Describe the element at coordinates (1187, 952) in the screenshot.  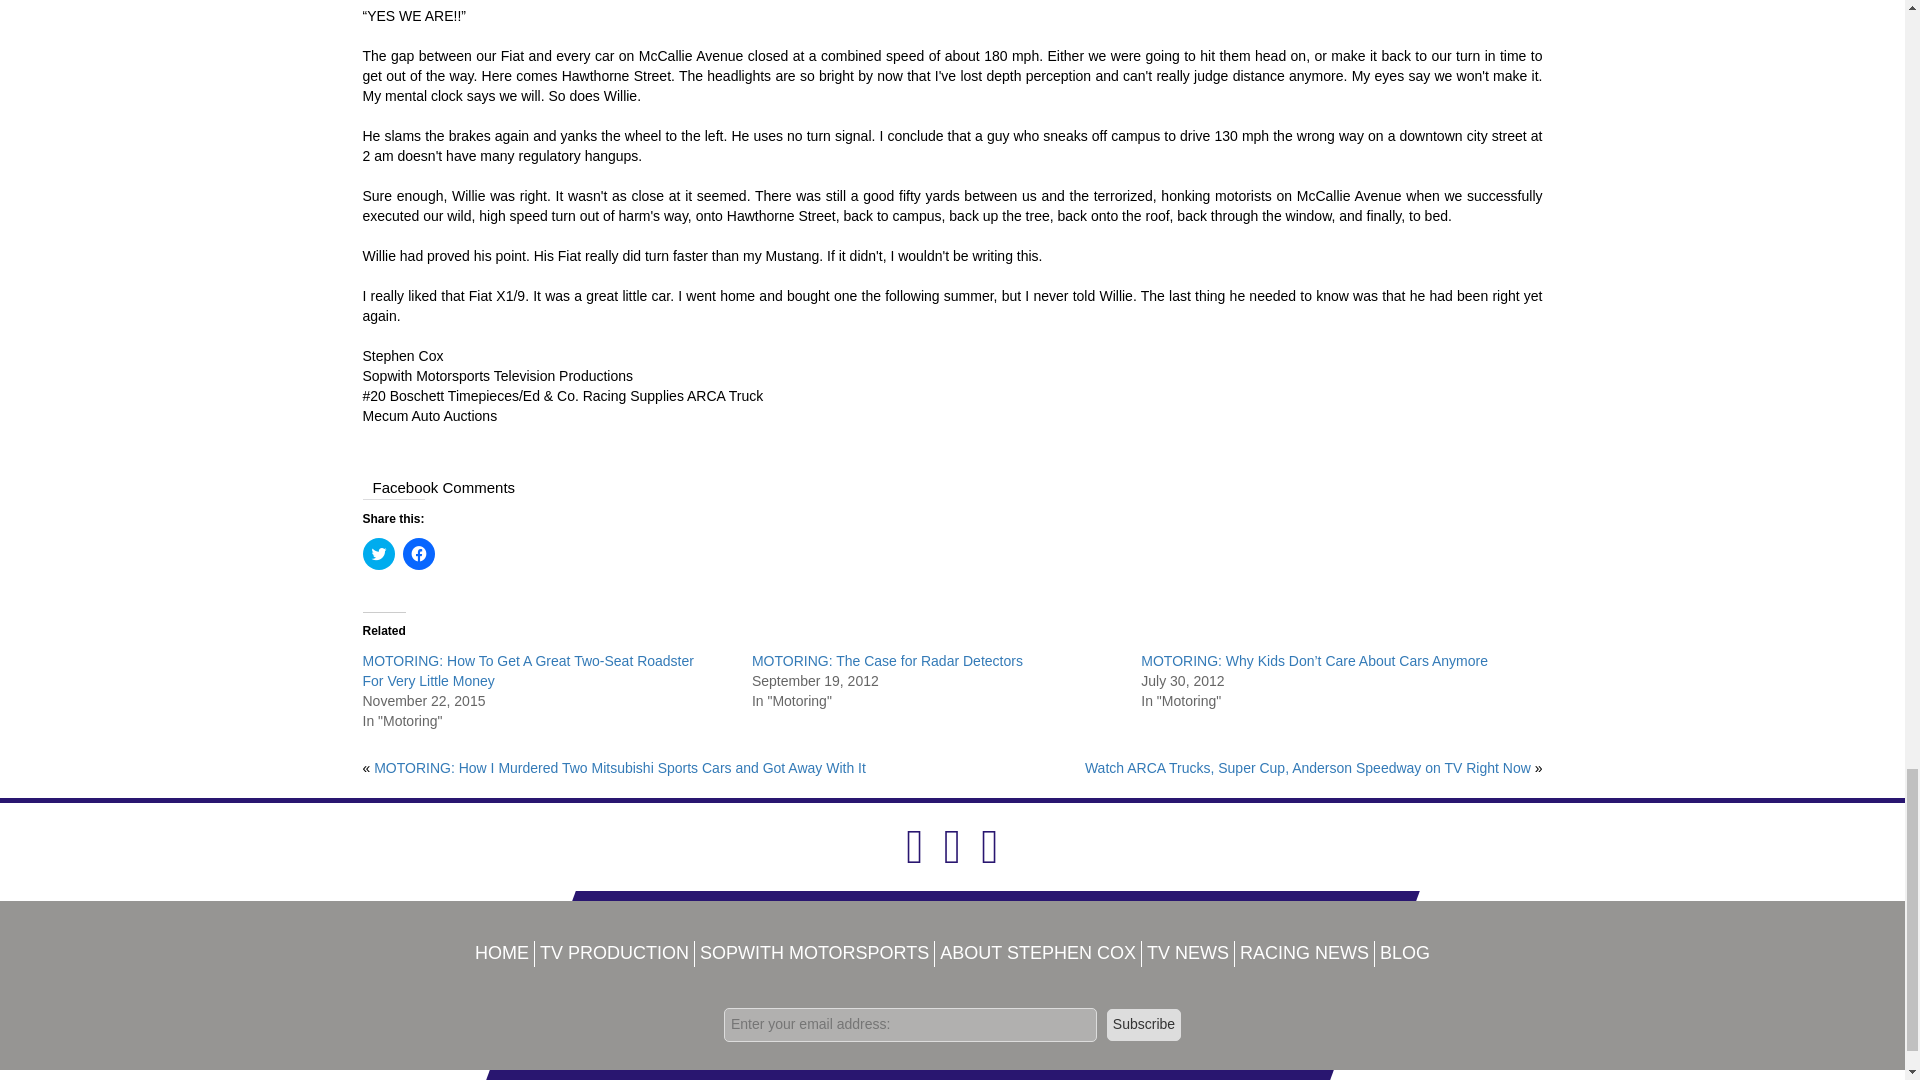
I see `TV NEWS` at that location.